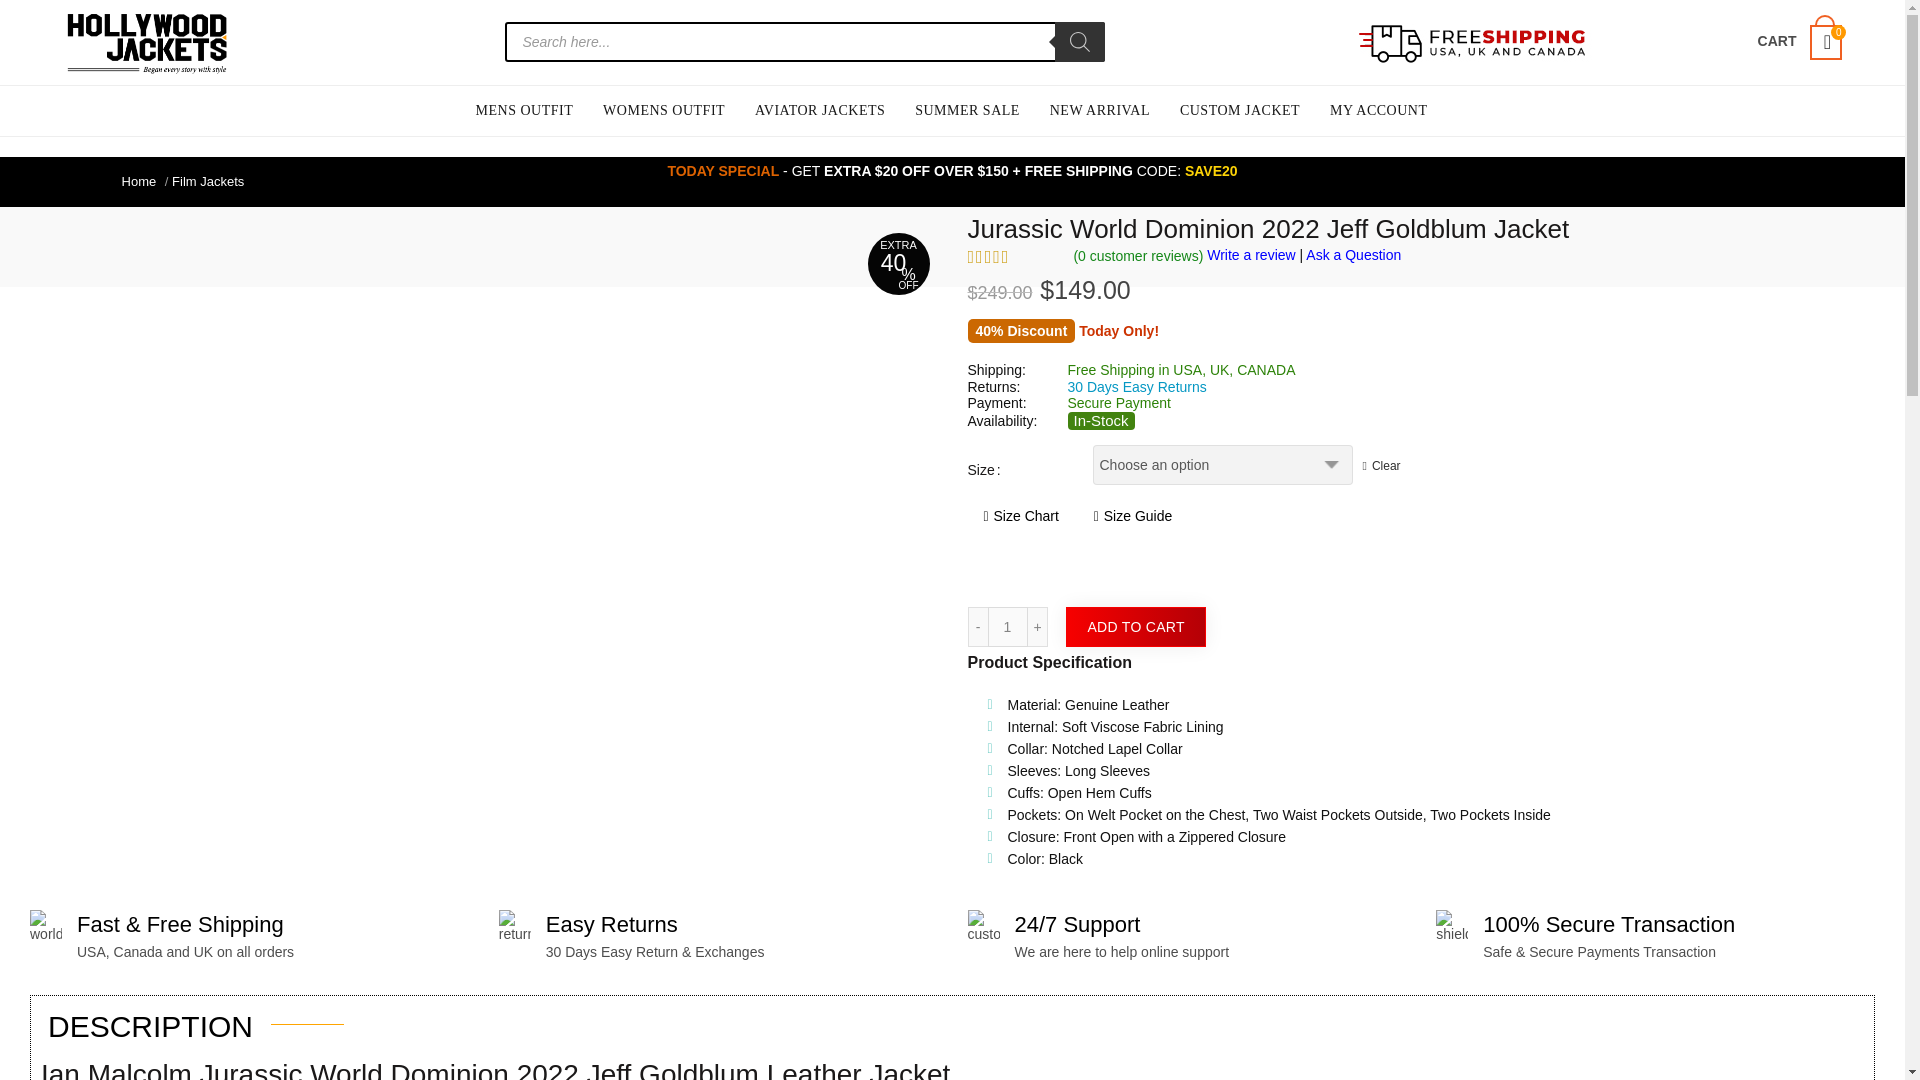  What do you see at coordinates (984, 926) in the screenshot?
I see `customer-support` at bounding box center [984, 926].